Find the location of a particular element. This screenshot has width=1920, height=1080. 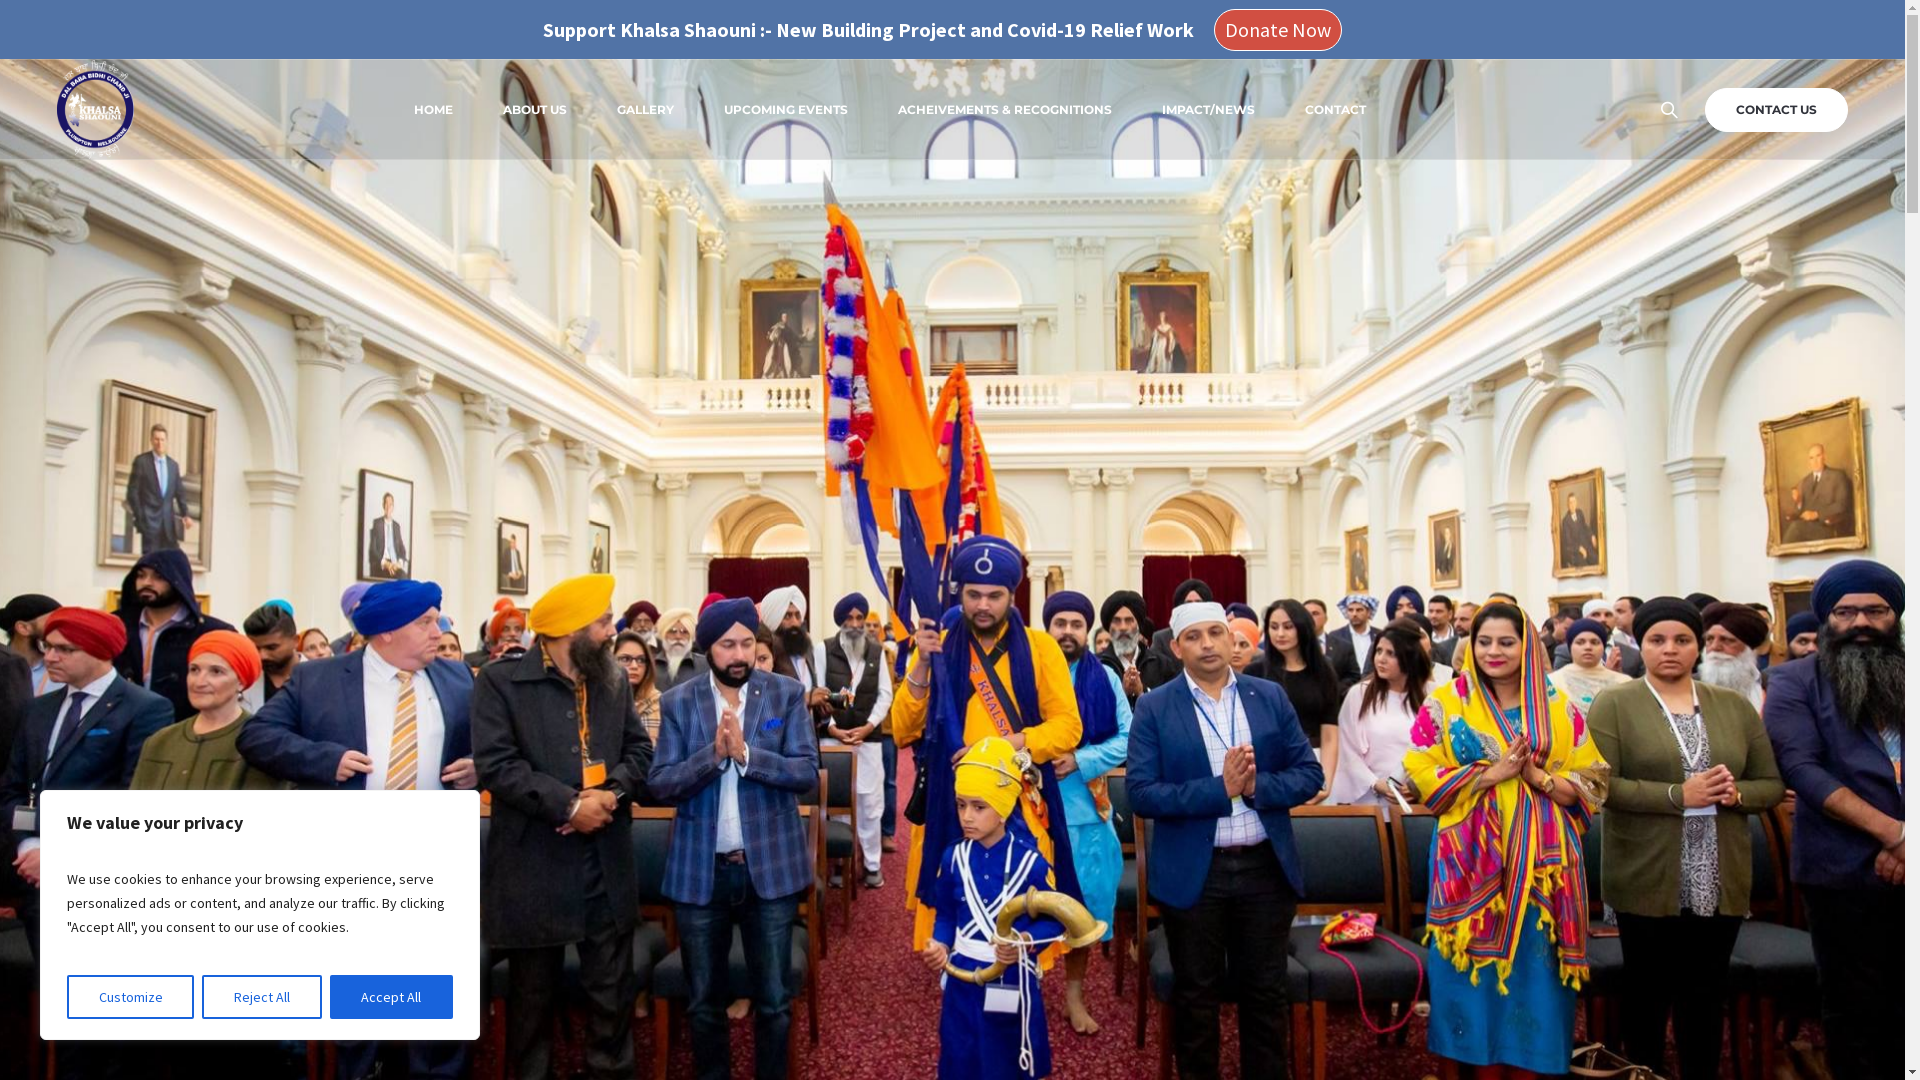

Reject All is located at coordinates (262, 997).